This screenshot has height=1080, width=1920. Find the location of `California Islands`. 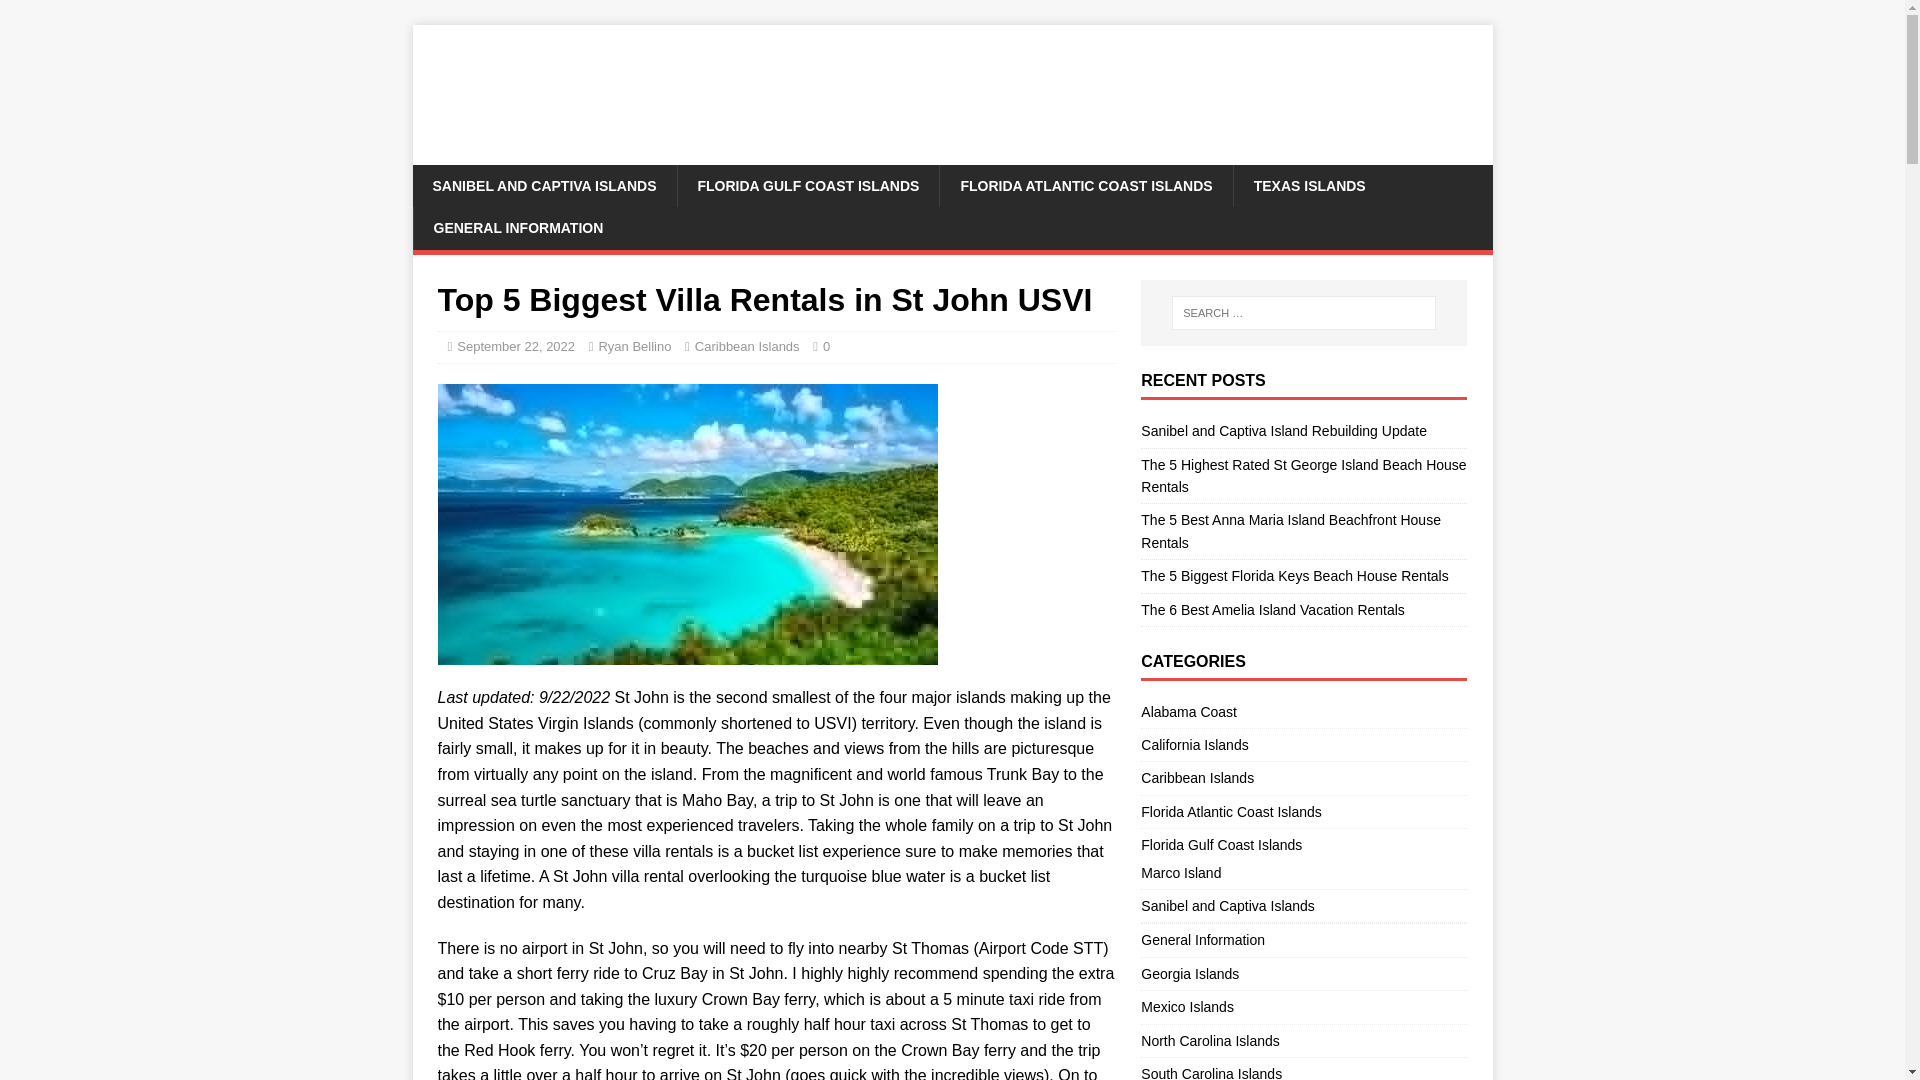

California Islands is located at coordinates (1303, 745).